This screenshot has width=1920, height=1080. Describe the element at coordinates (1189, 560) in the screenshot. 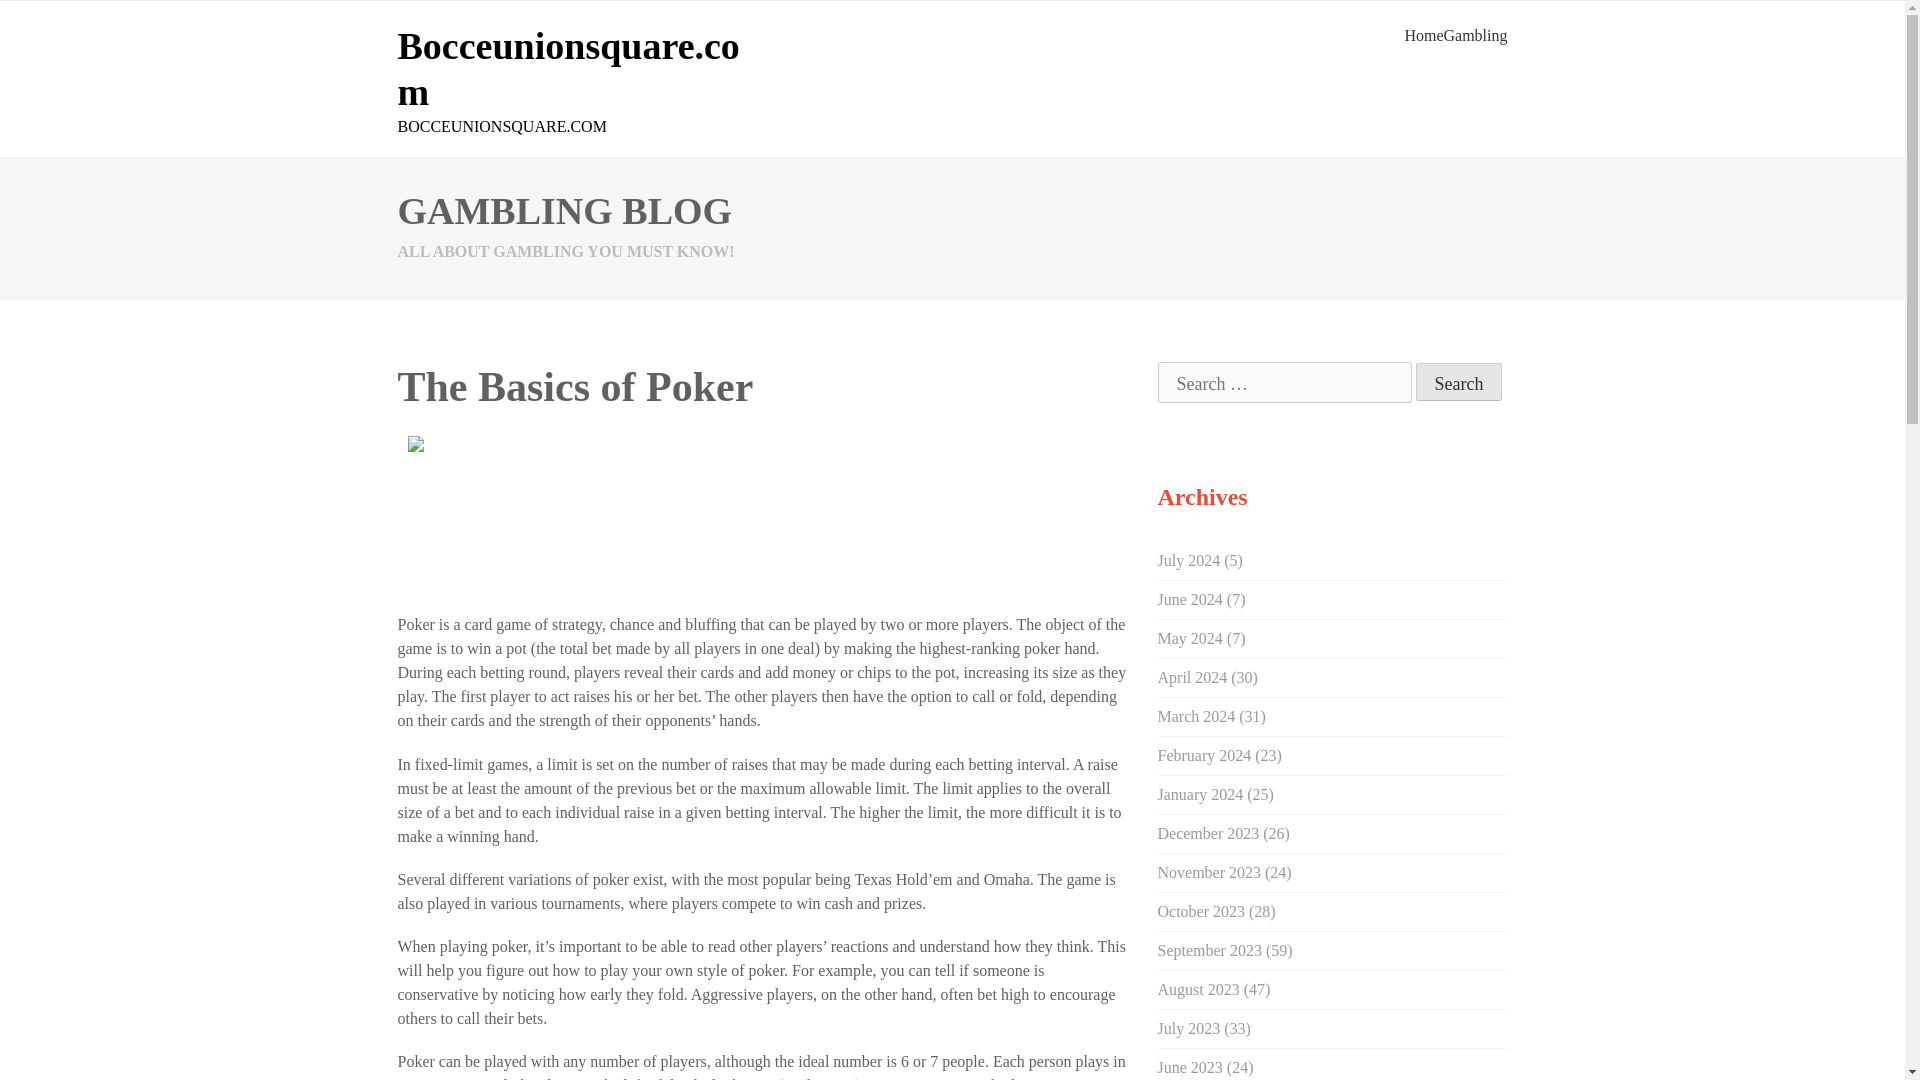

I see `July 2024` at that location.